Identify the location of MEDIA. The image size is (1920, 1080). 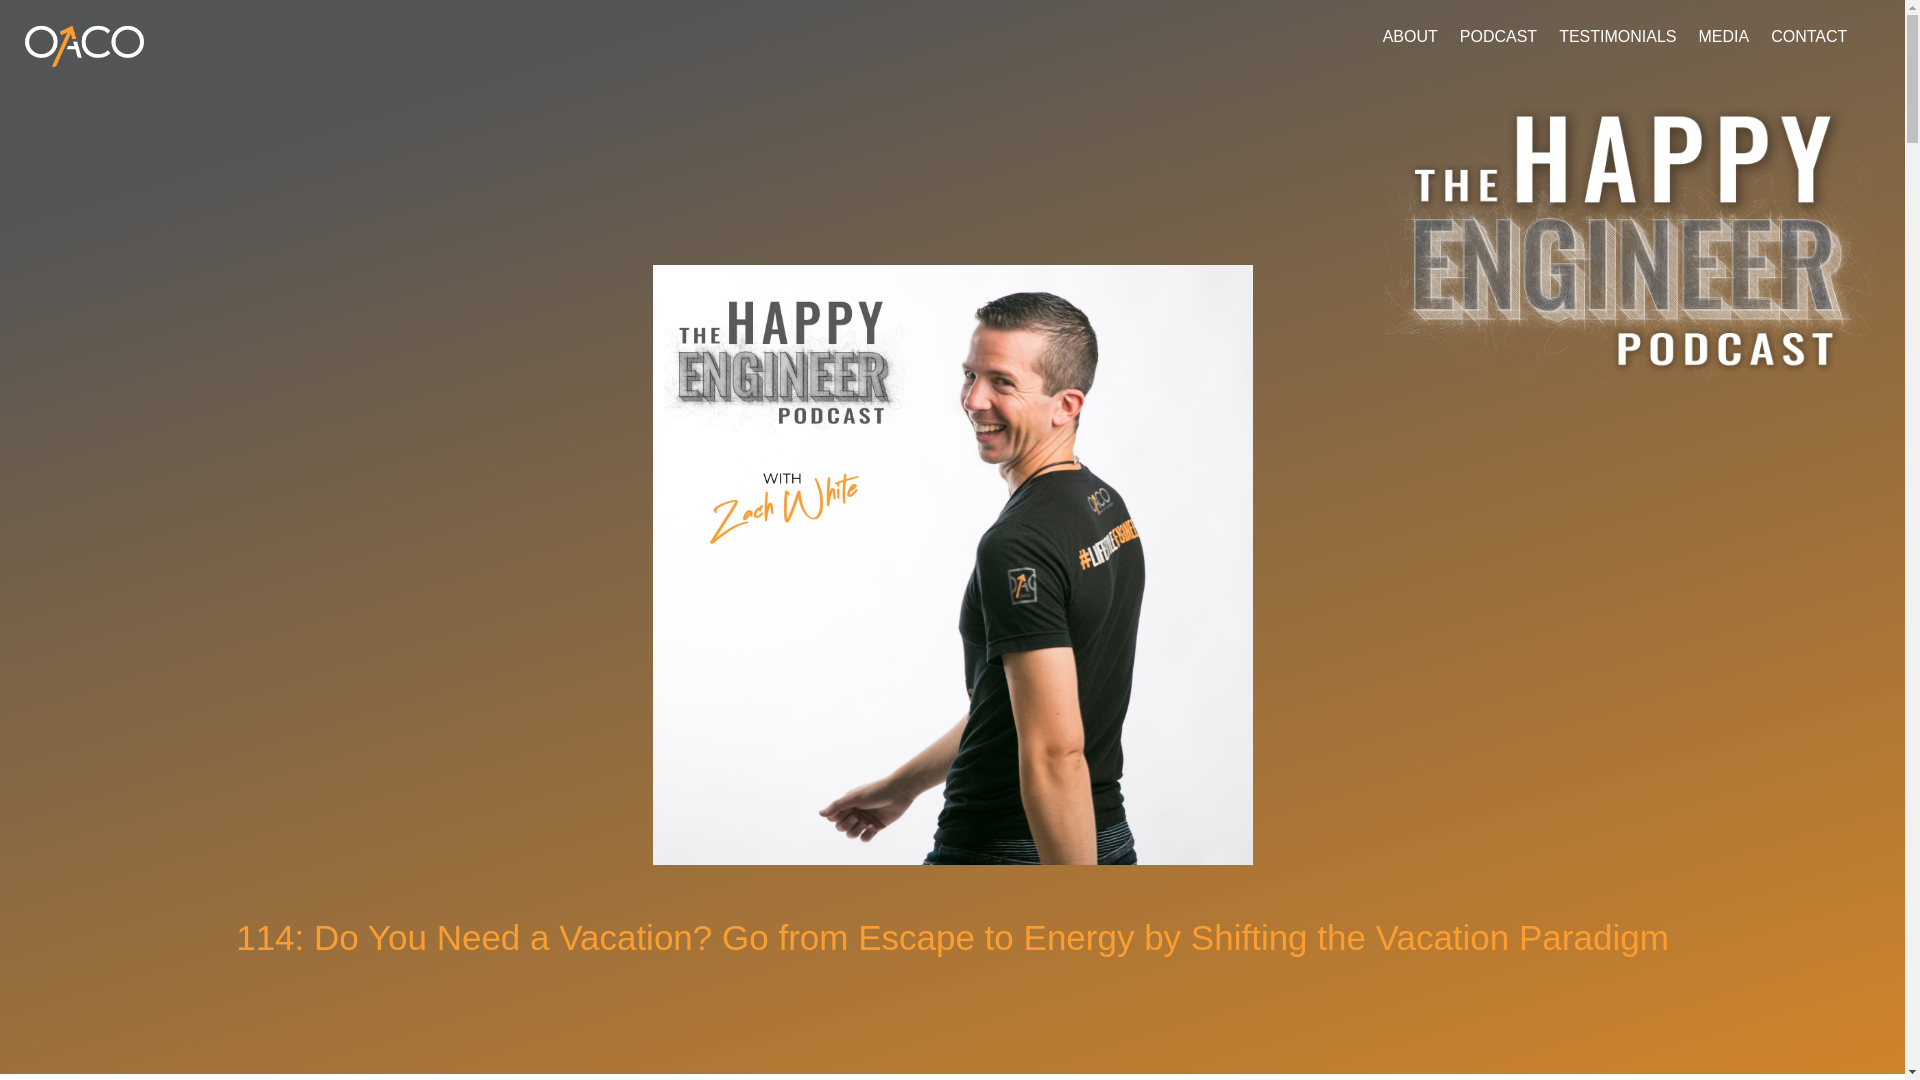
(1723, 40).